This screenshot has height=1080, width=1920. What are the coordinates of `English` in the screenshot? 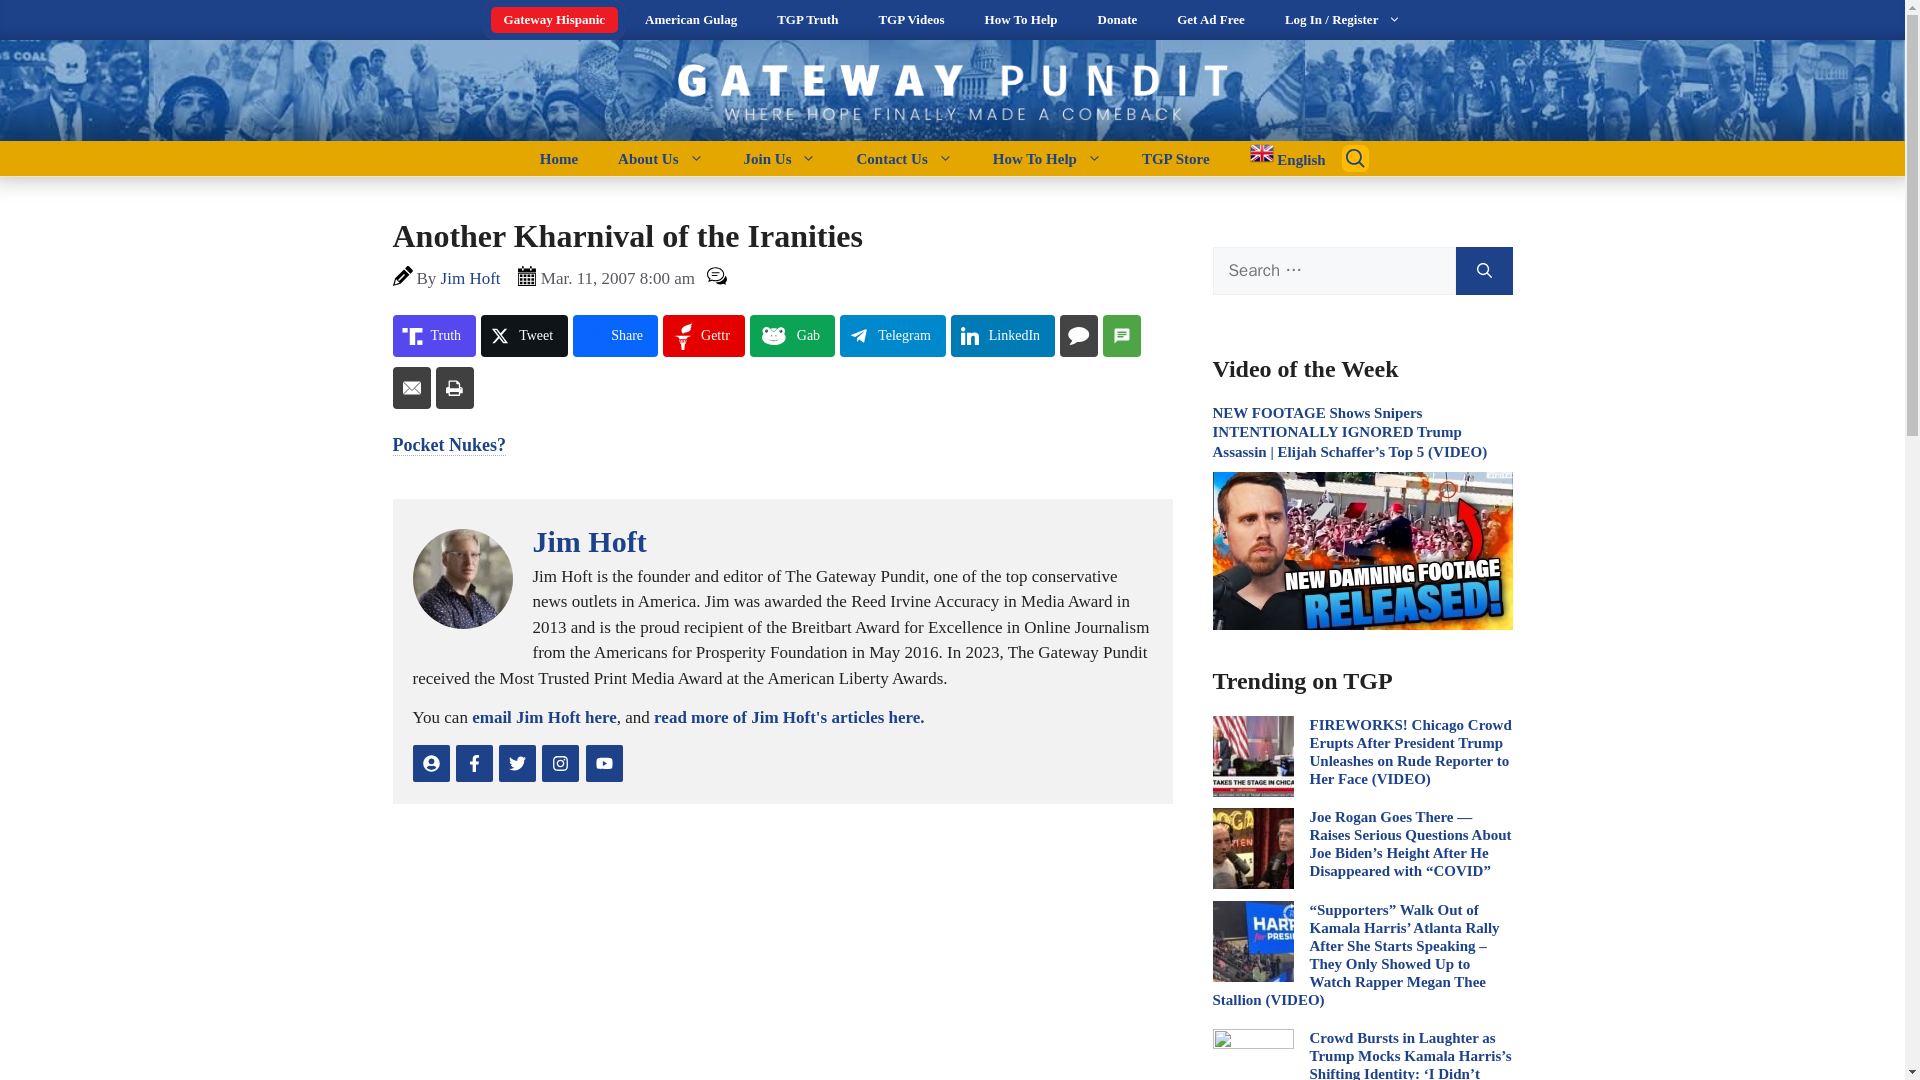 It's located at (1278, 158).